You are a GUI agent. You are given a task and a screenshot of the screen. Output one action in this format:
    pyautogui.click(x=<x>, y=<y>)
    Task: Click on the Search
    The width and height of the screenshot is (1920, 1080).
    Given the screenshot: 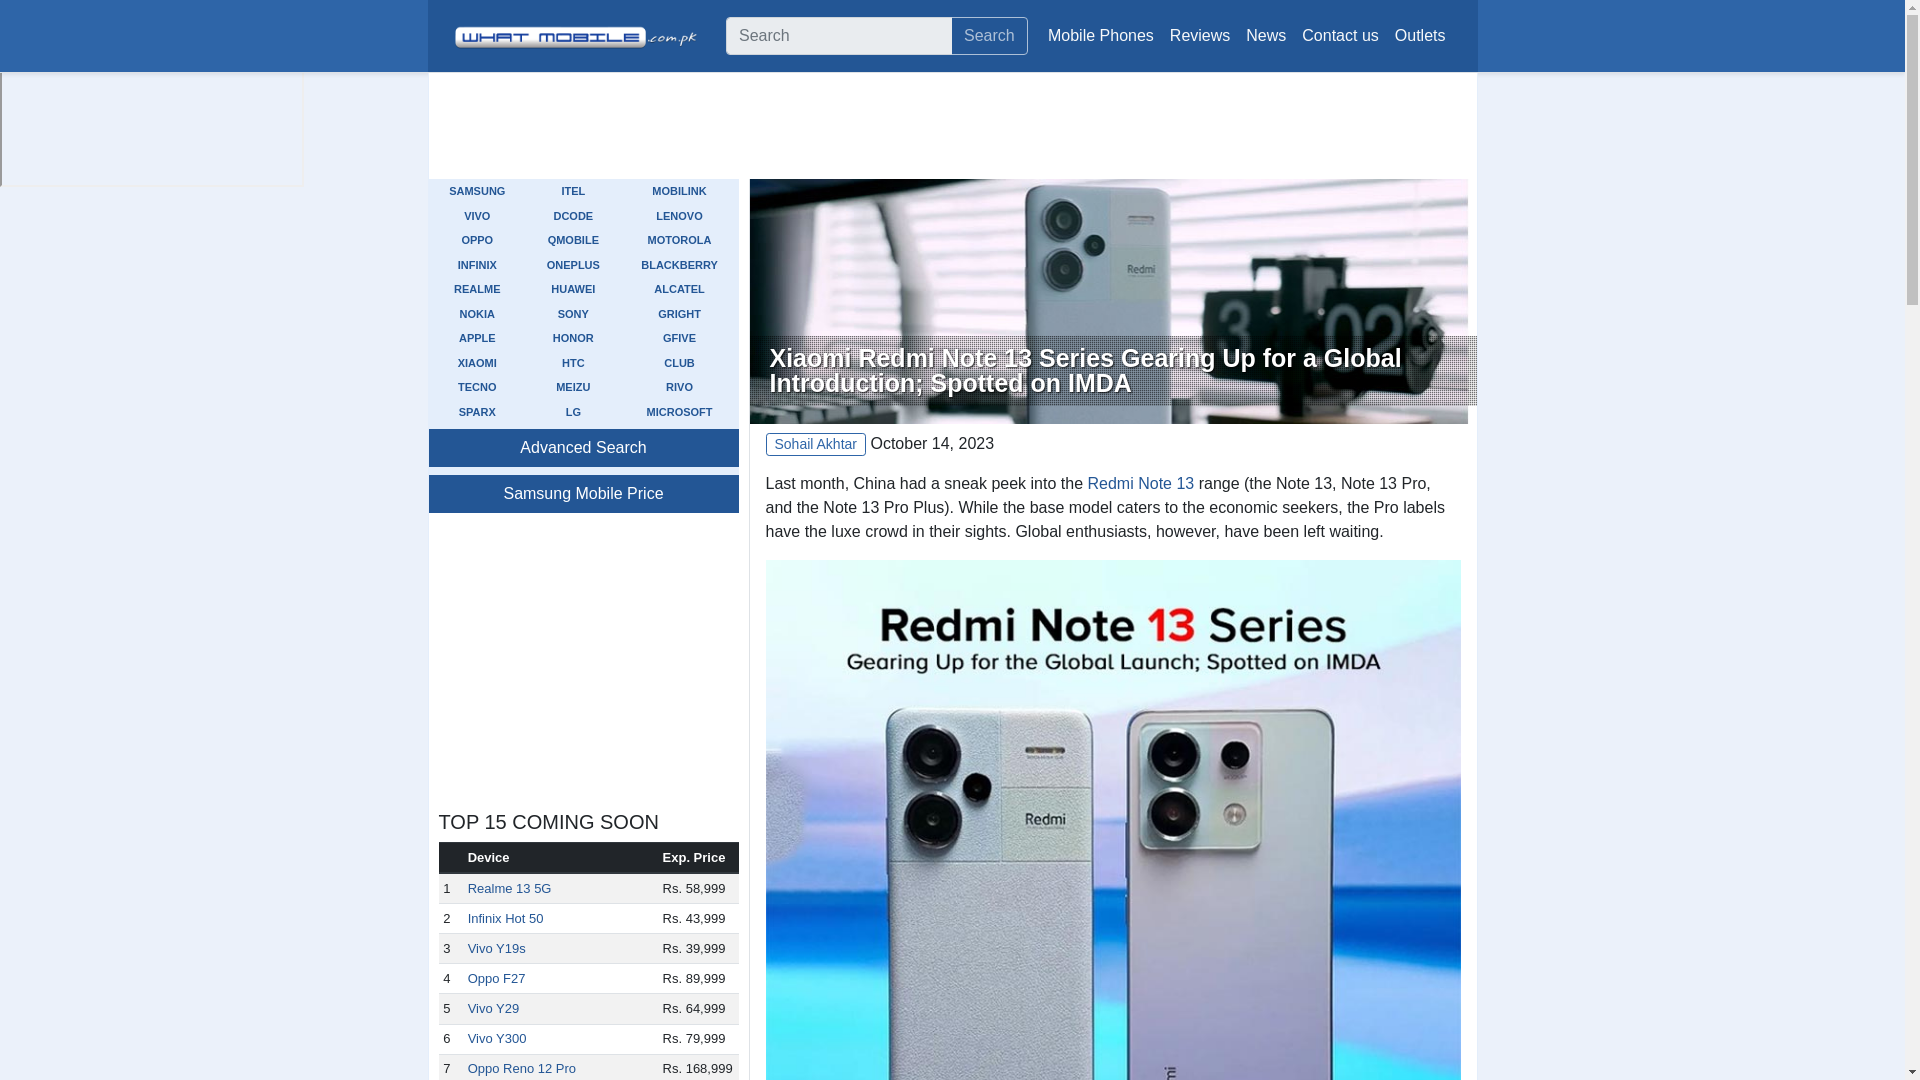 What is the action you would take?
    pyautogui.click(x=988, y=36)
    